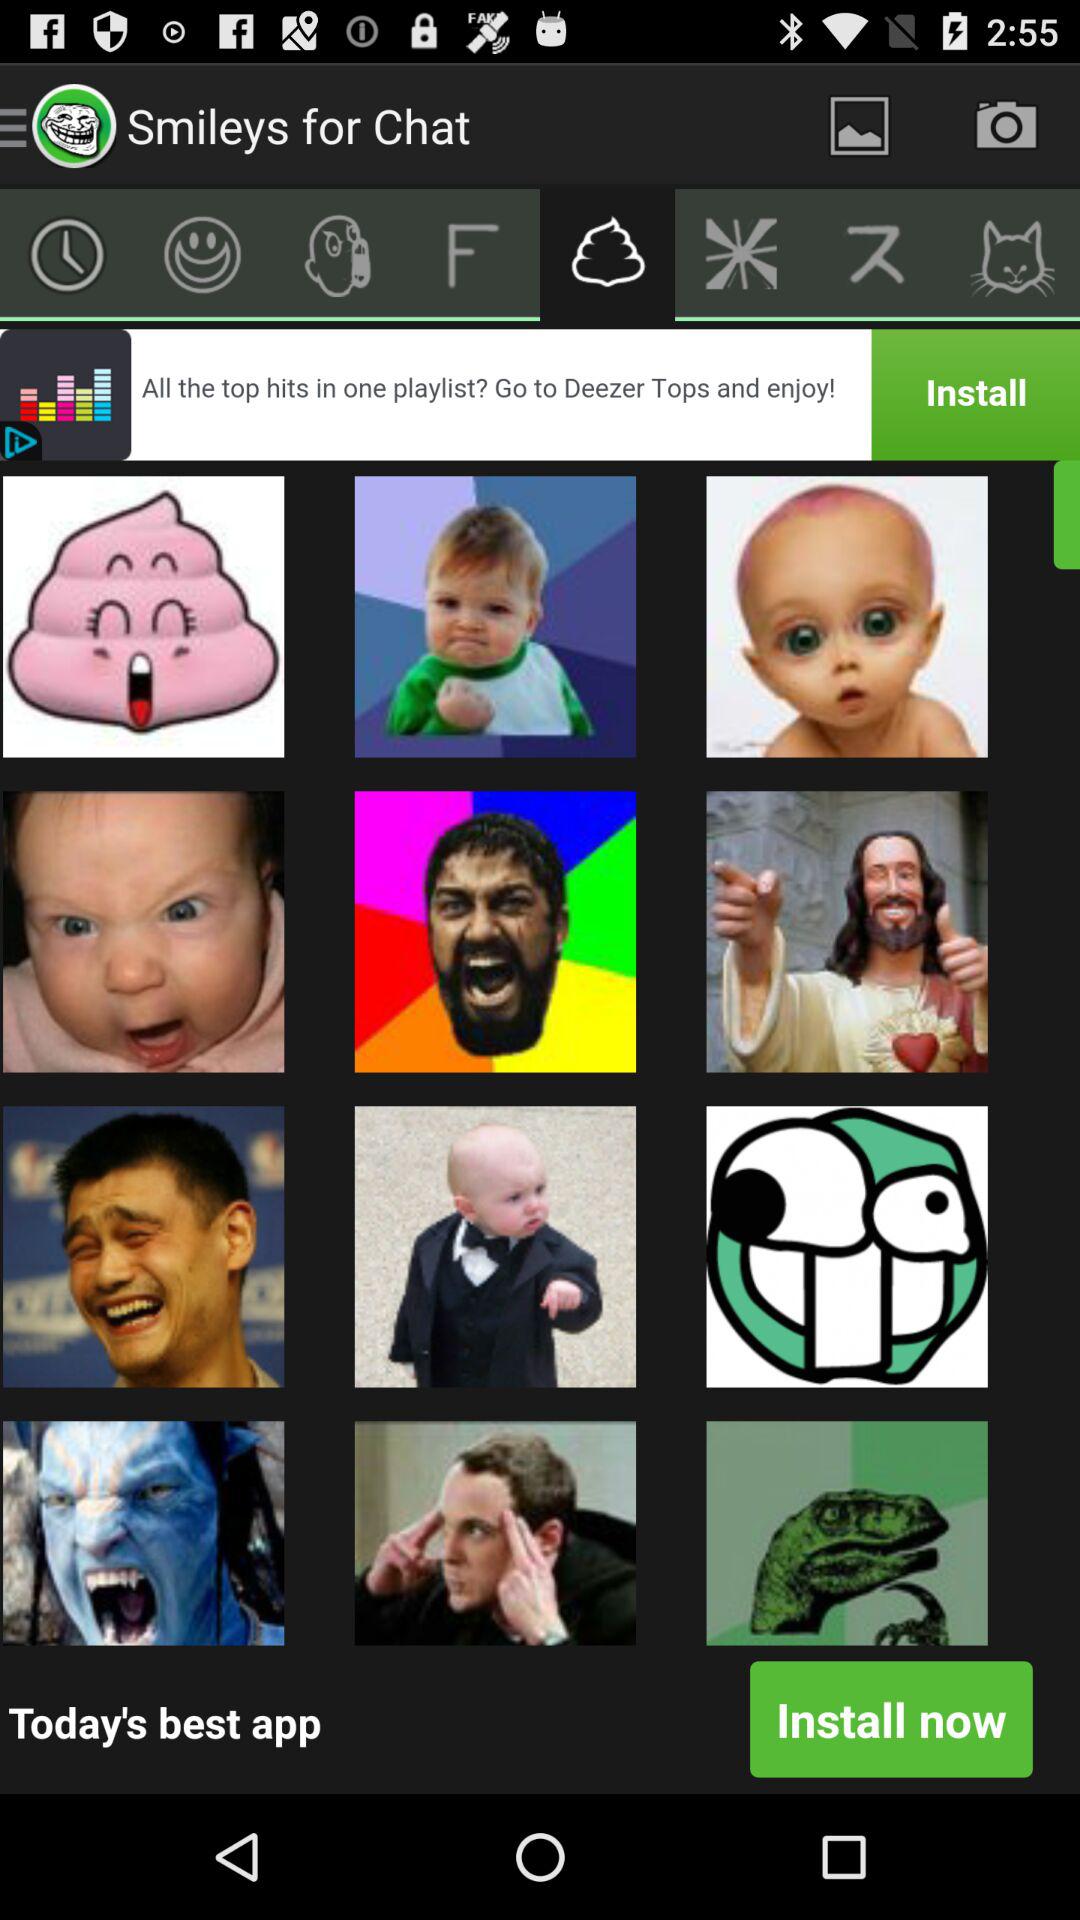  What do you see at coordinates (68, 255) in the screenshot?
I see `to show the timer or timing` at bounding box center [68, 255].